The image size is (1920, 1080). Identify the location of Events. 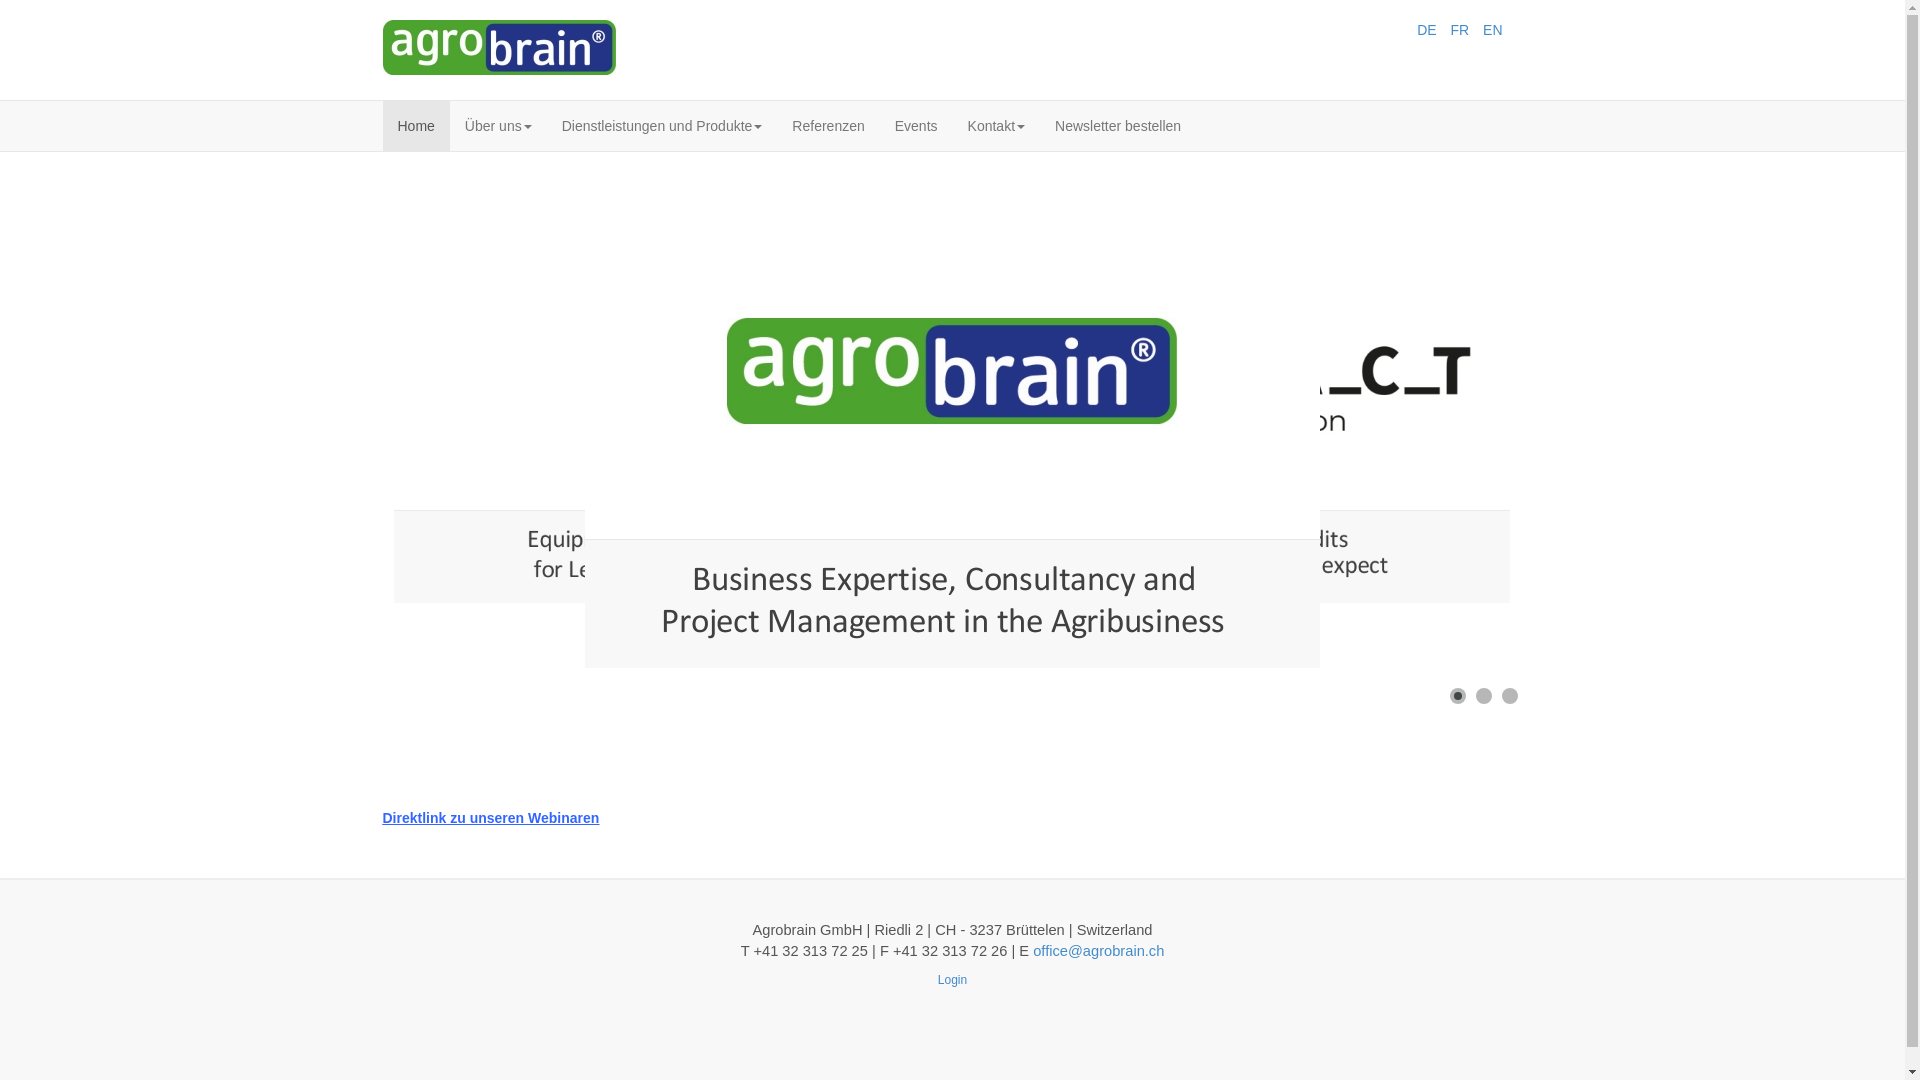
(916, 126).